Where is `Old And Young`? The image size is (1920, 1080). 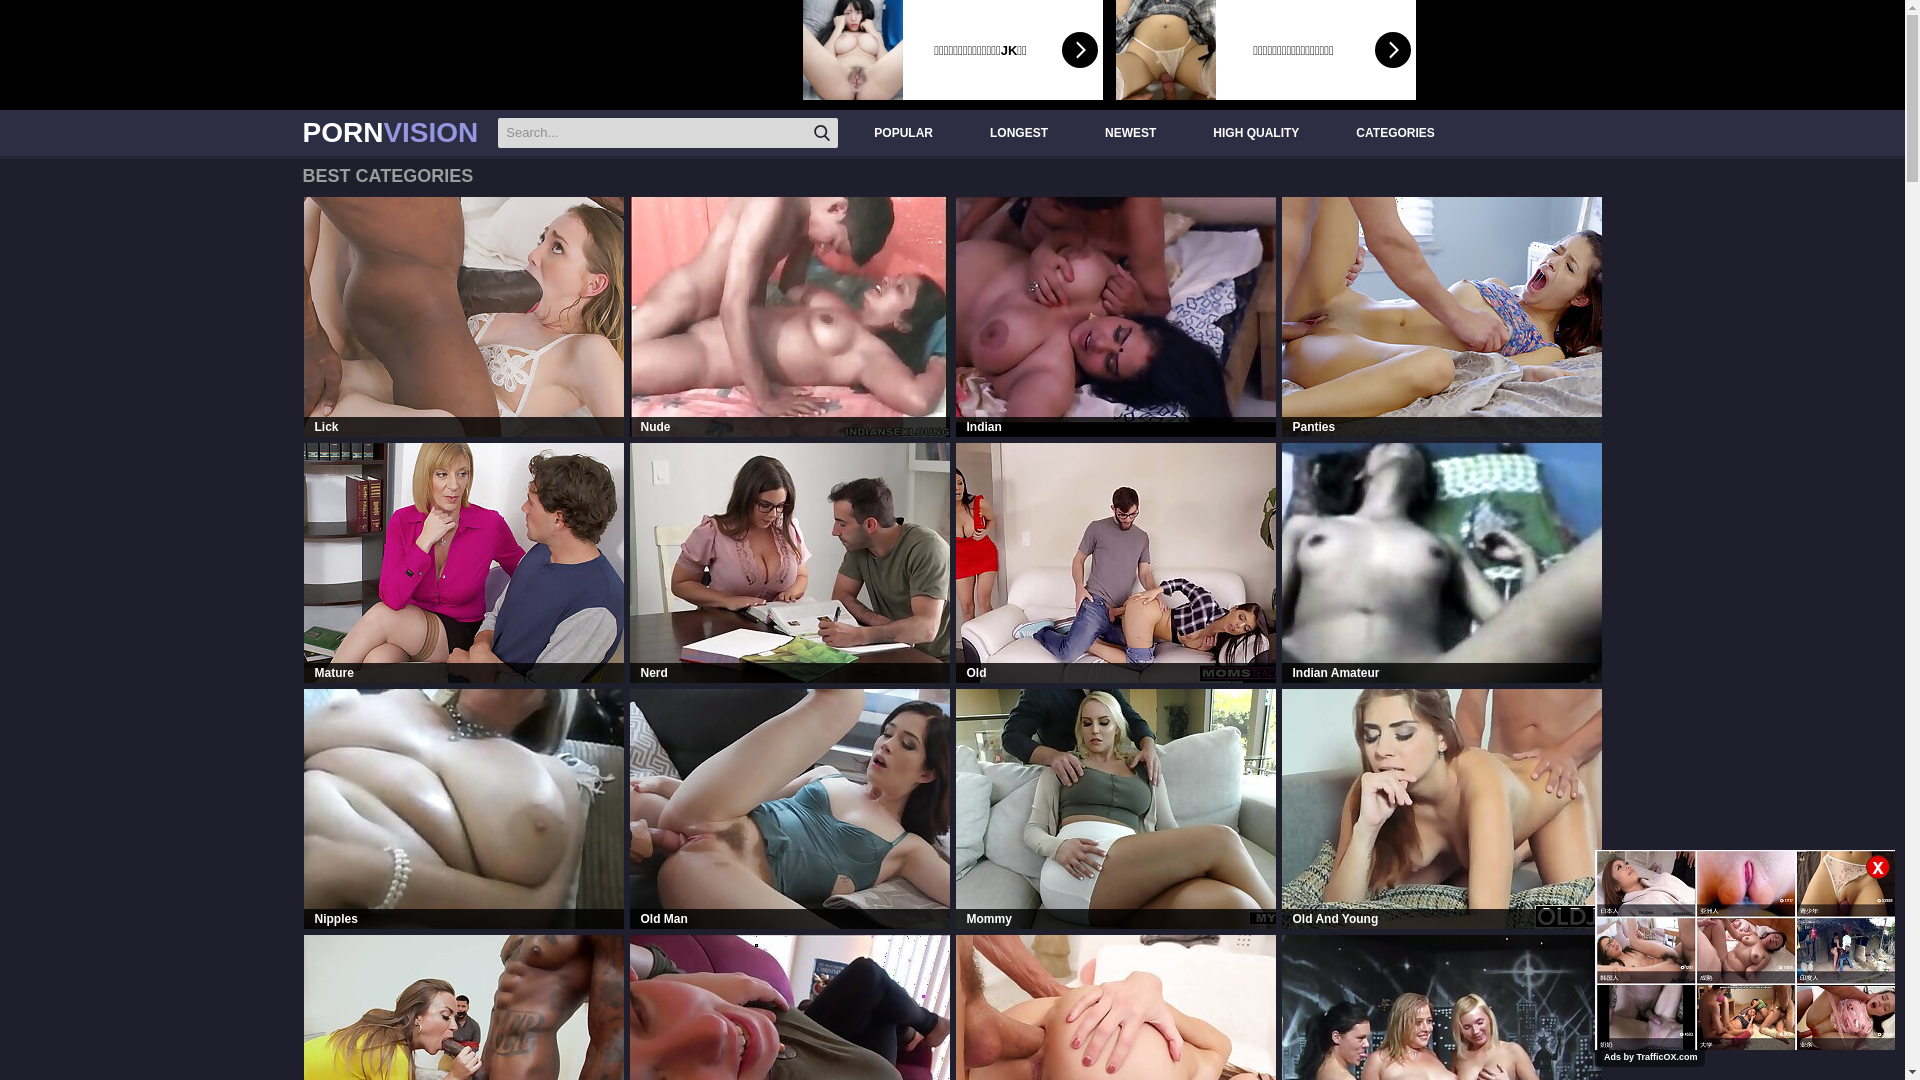
Old And Young is located at coordinates (1442, 809).